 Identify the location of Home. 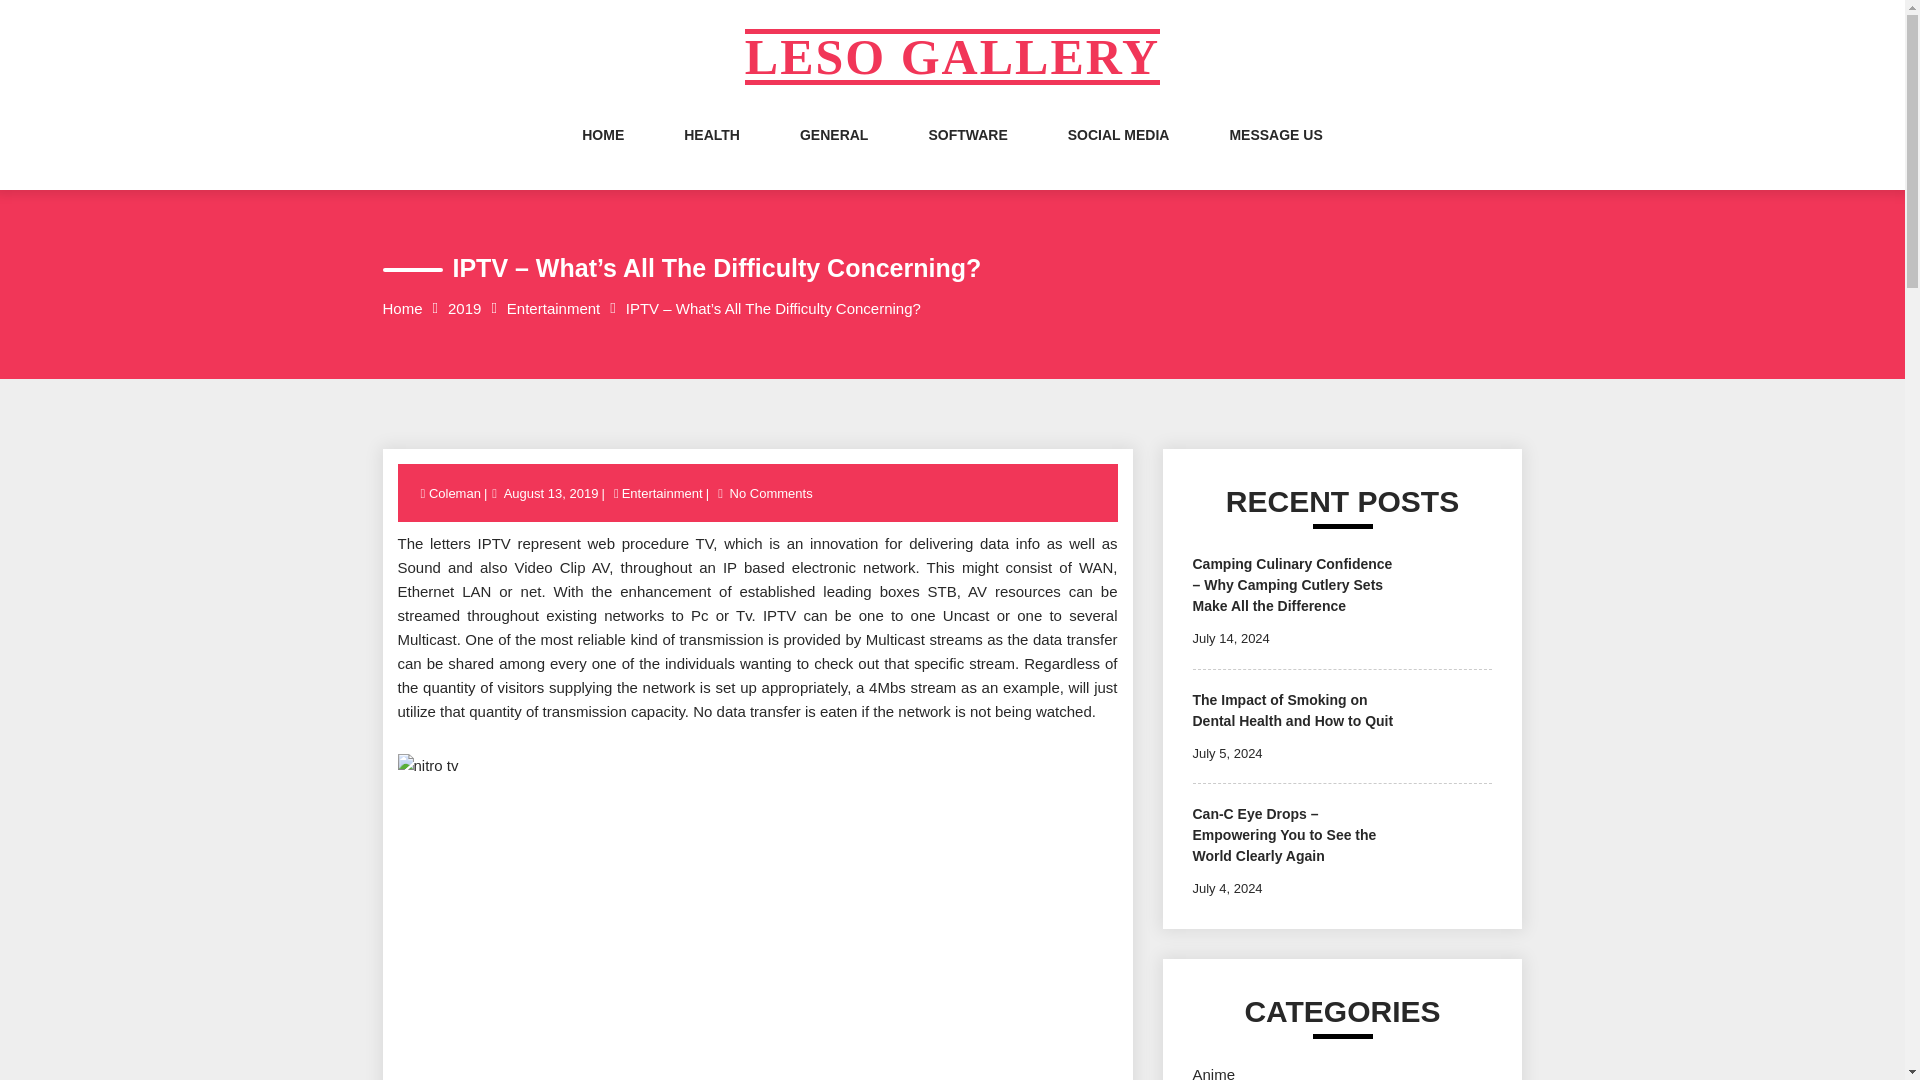
(402, 308).